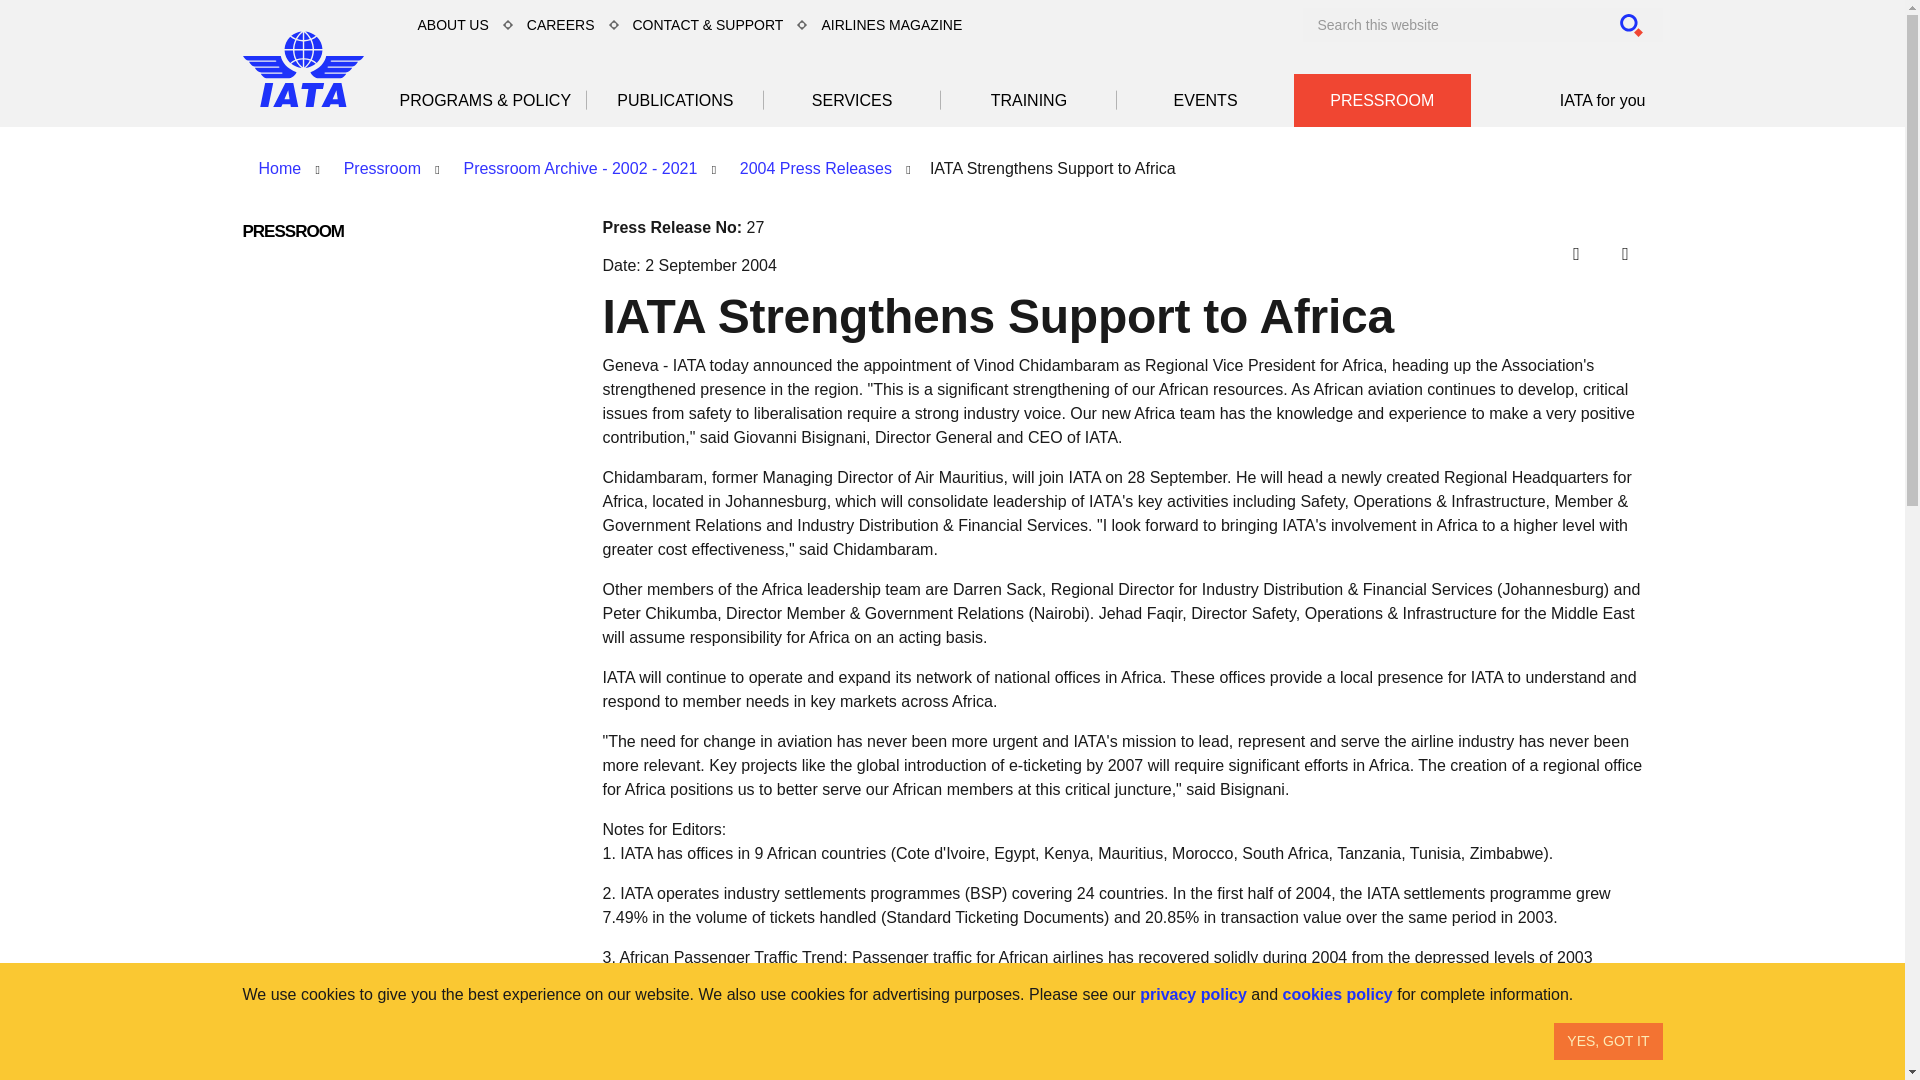 The image size is (1920, 1080). What do you see at coordinates (676, 100) in the screenshot?
I see `PUBLICATIONS` at bounding box center [676, 100].